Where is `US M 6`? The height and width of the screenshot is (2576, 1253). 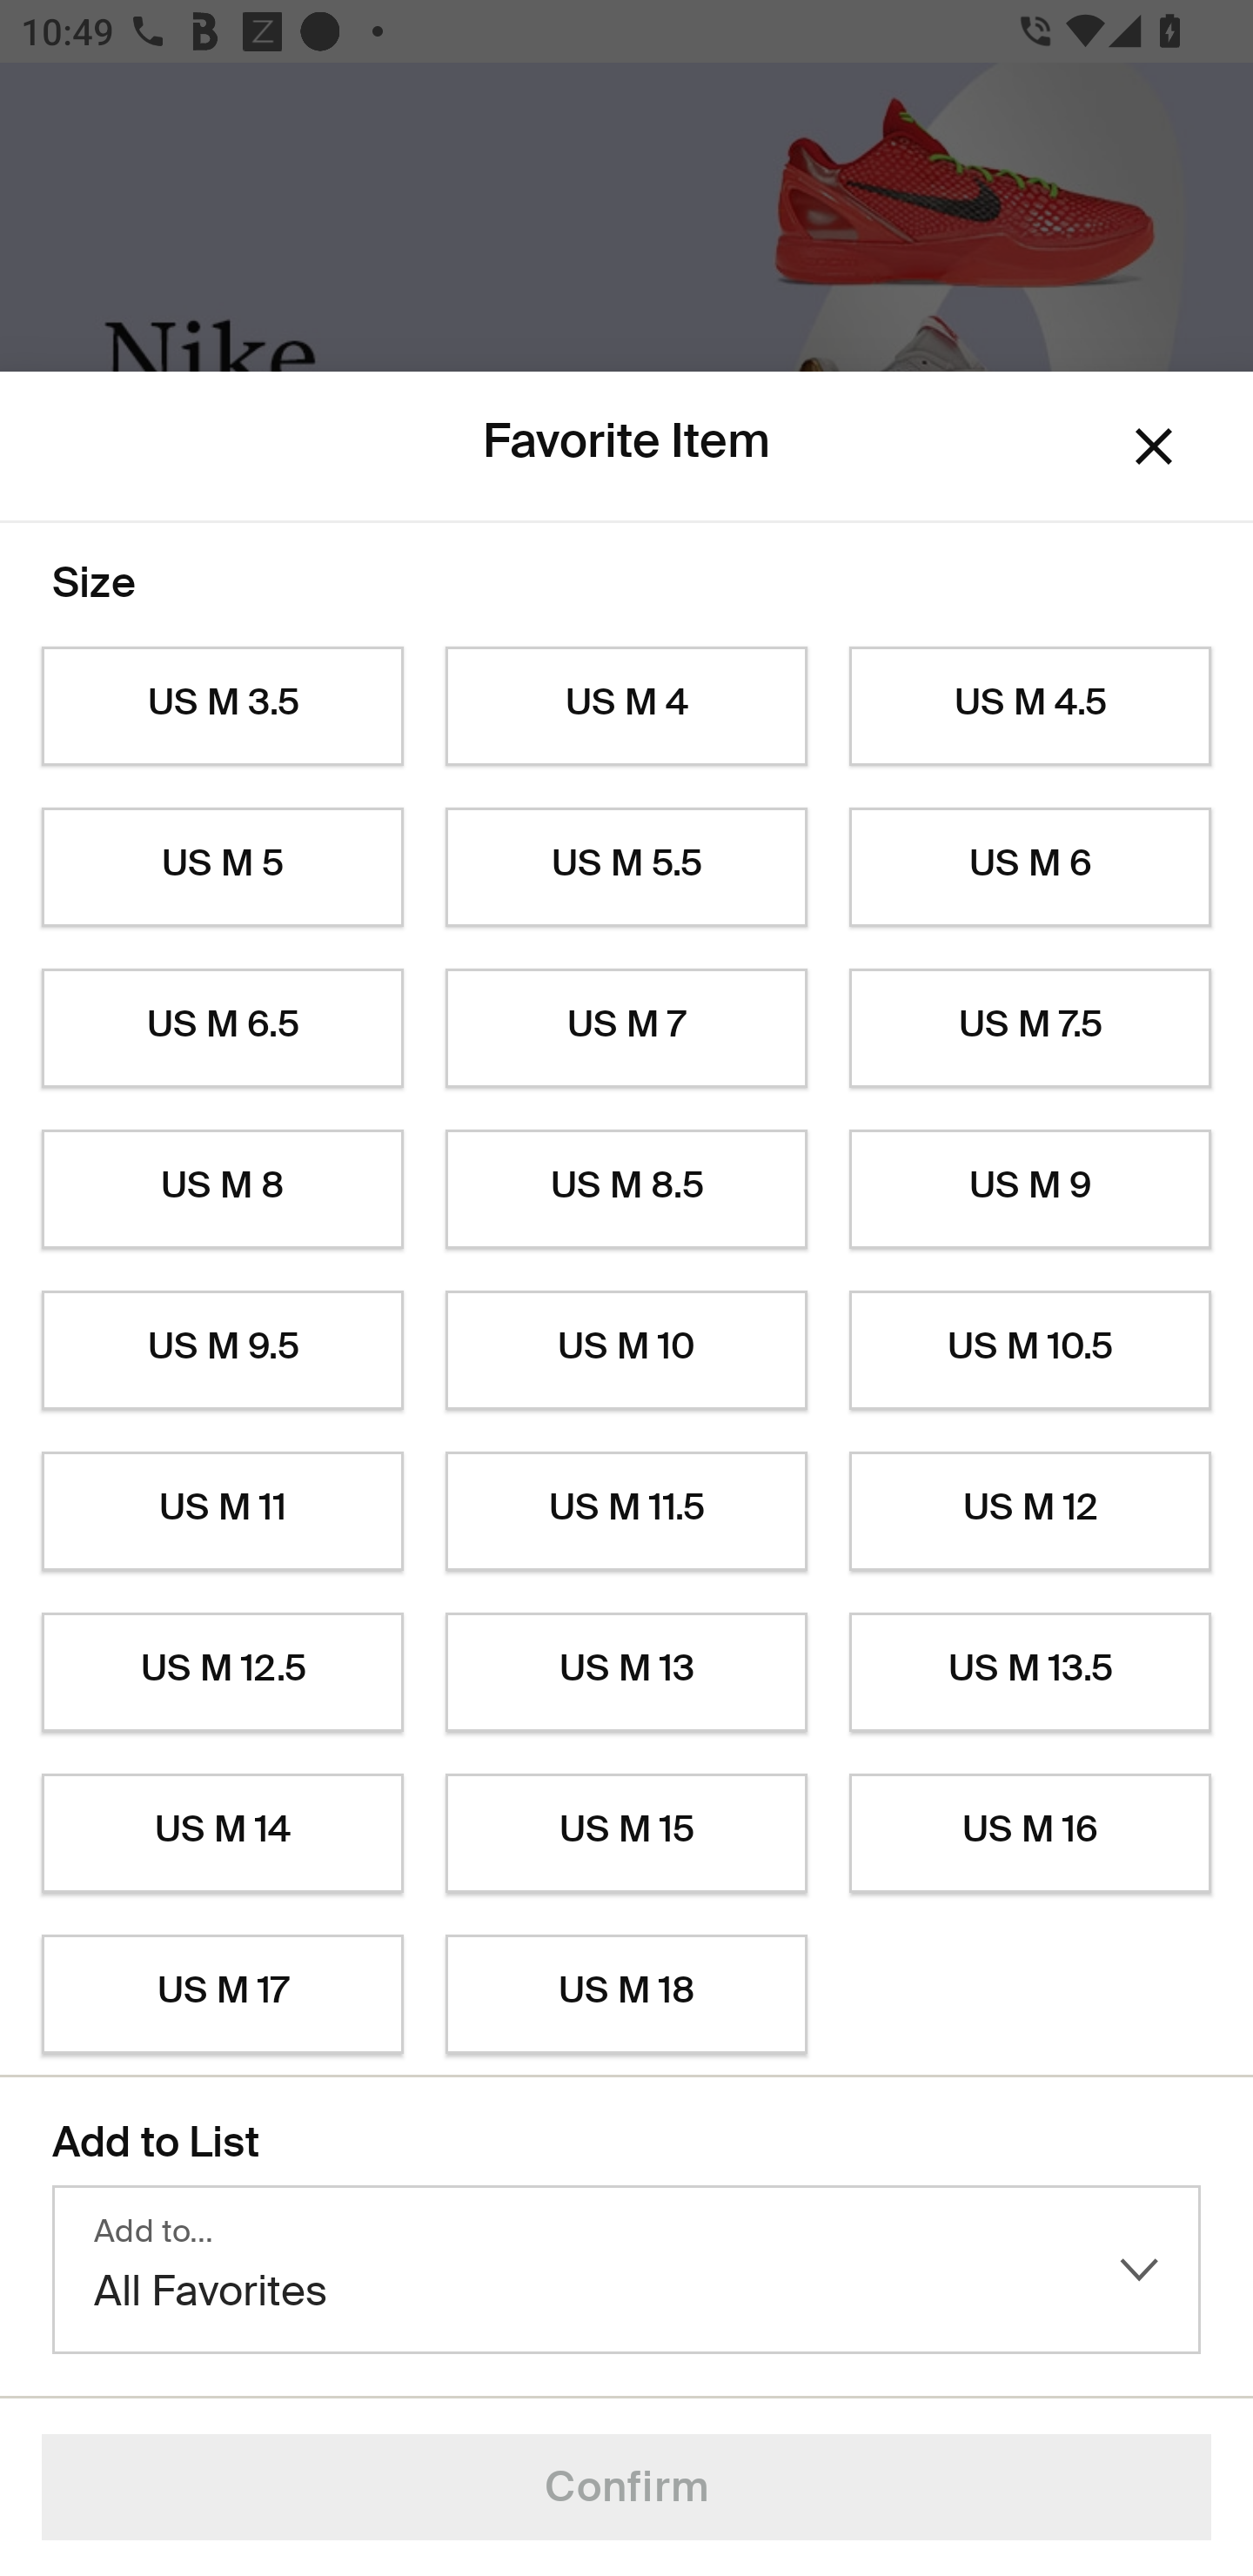 US M 6 is located at coordinates (1030, 867).